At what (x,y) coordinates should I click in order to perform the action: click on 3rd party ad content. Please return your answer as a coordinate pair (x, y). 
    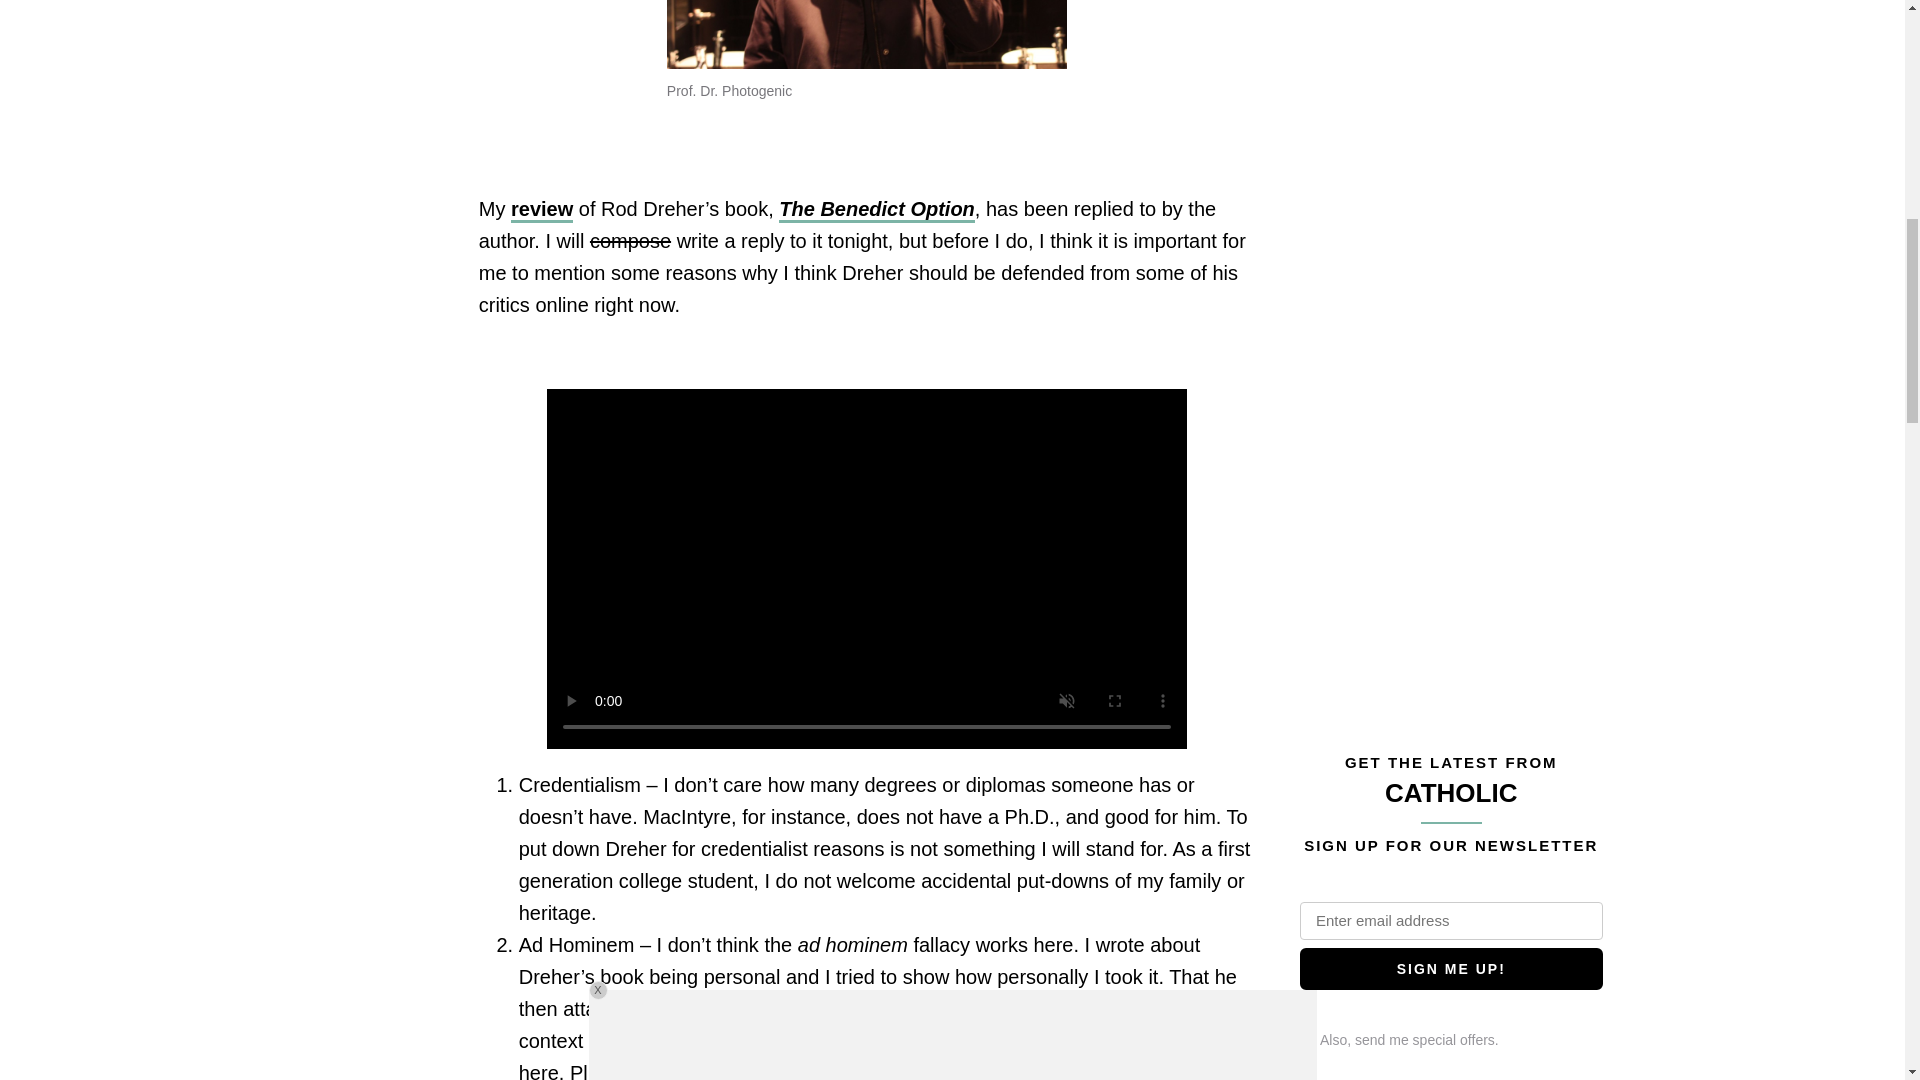
    Looking at the image, I should click on (1449, 26).